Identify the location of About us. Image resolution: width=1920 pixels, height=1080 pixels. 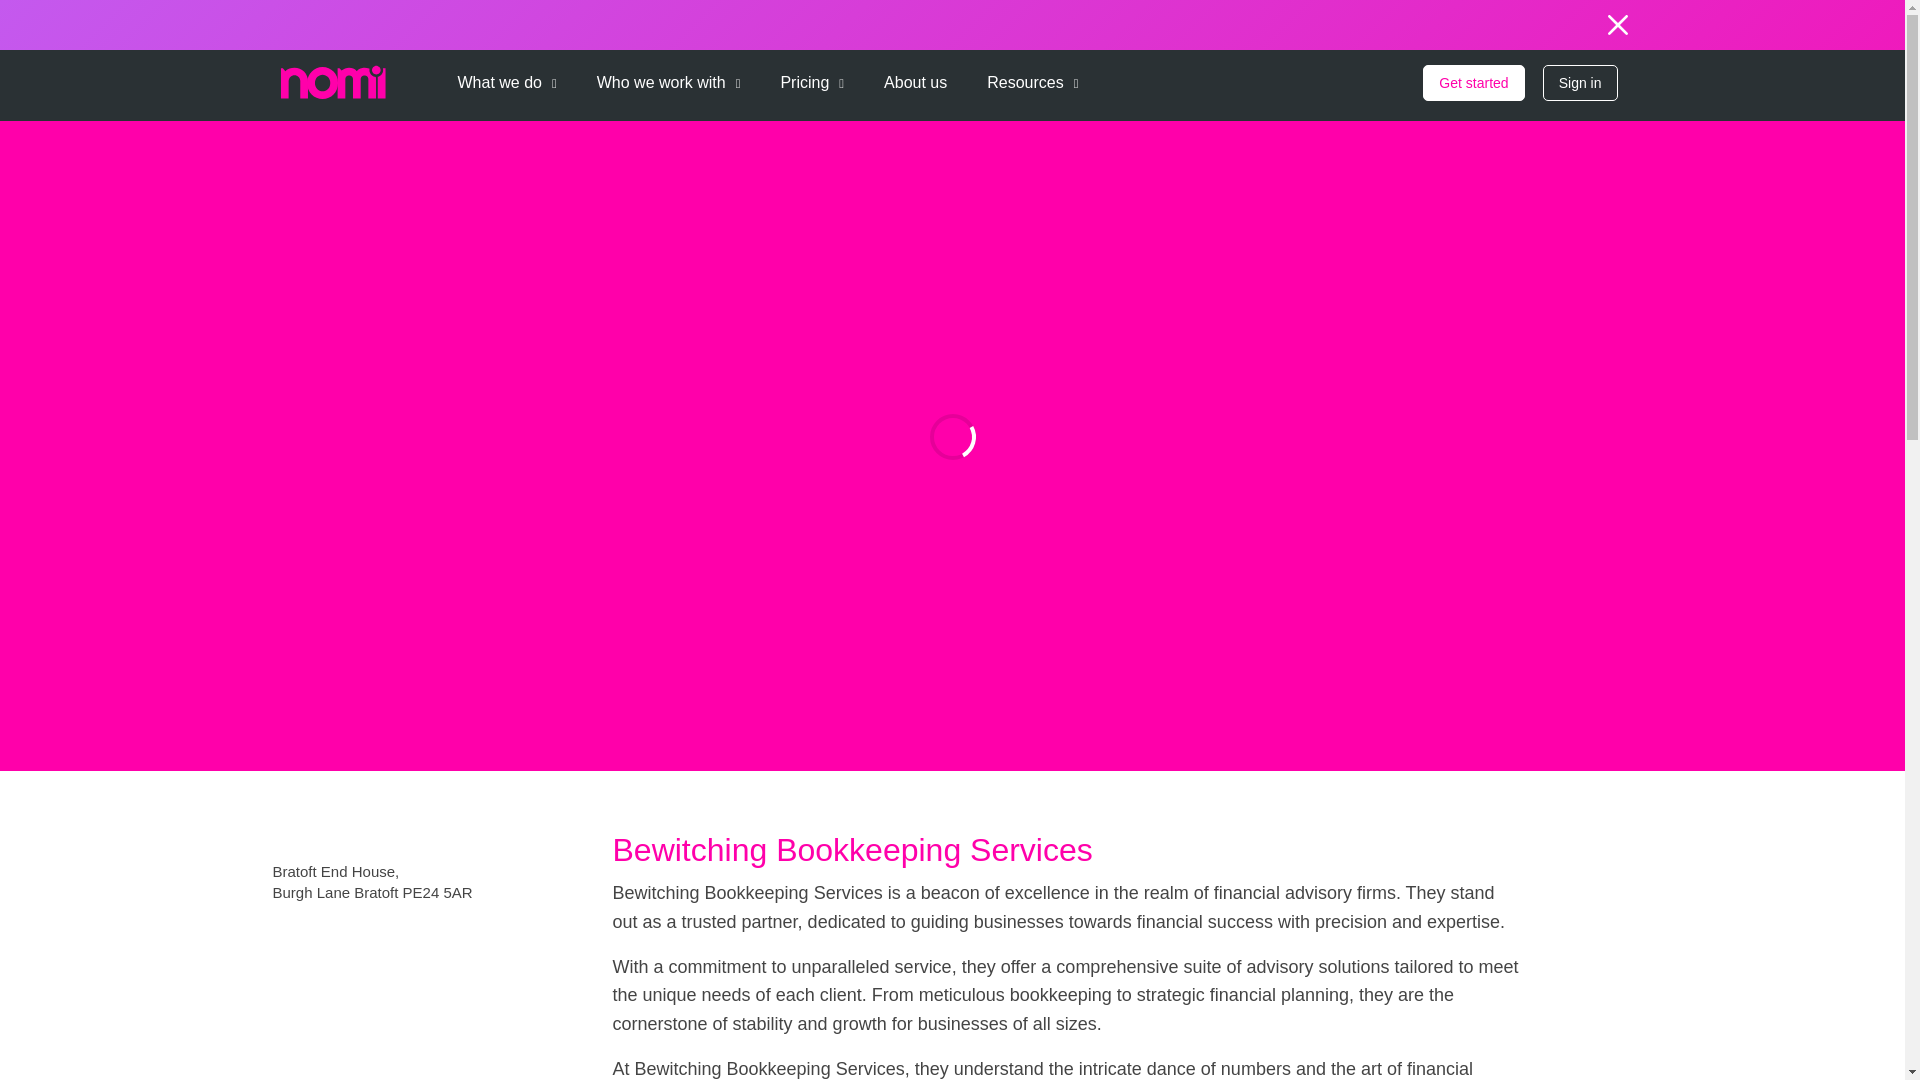
(914, 77).